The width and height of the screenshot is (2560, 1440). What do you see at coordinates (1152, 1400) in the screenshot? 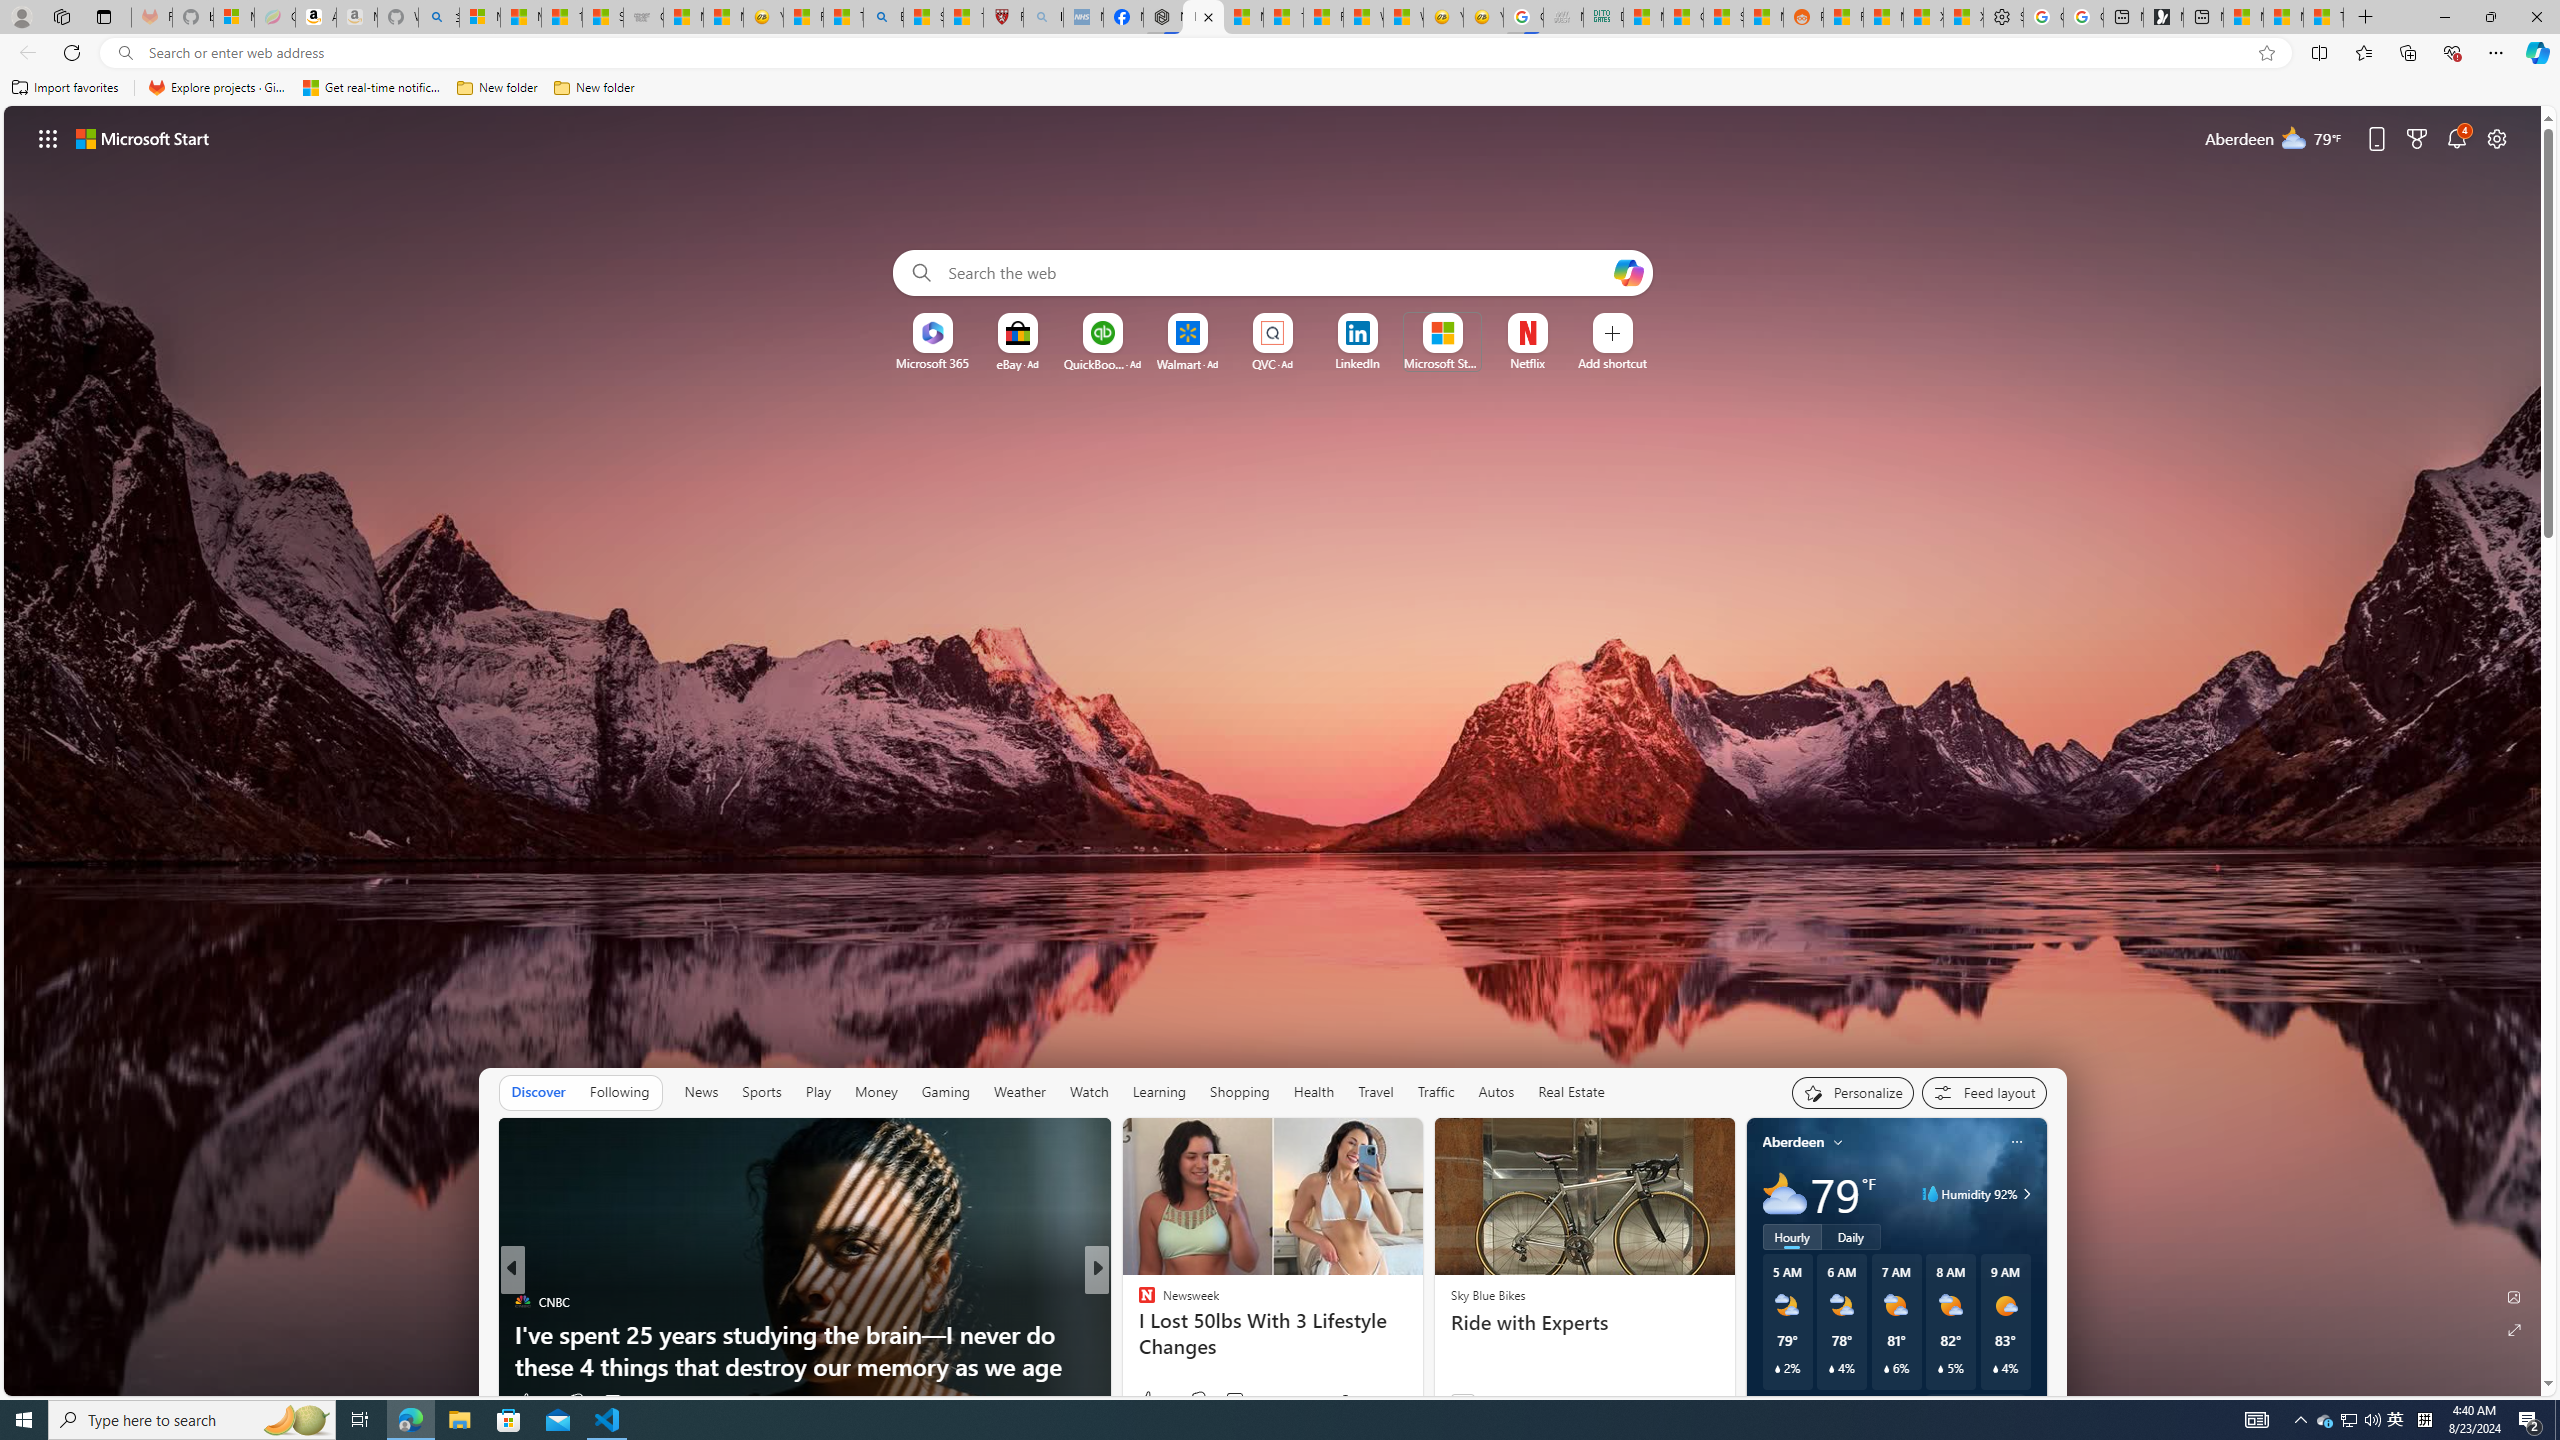
I see `138 Like` at bounding box center [1152, 1400].